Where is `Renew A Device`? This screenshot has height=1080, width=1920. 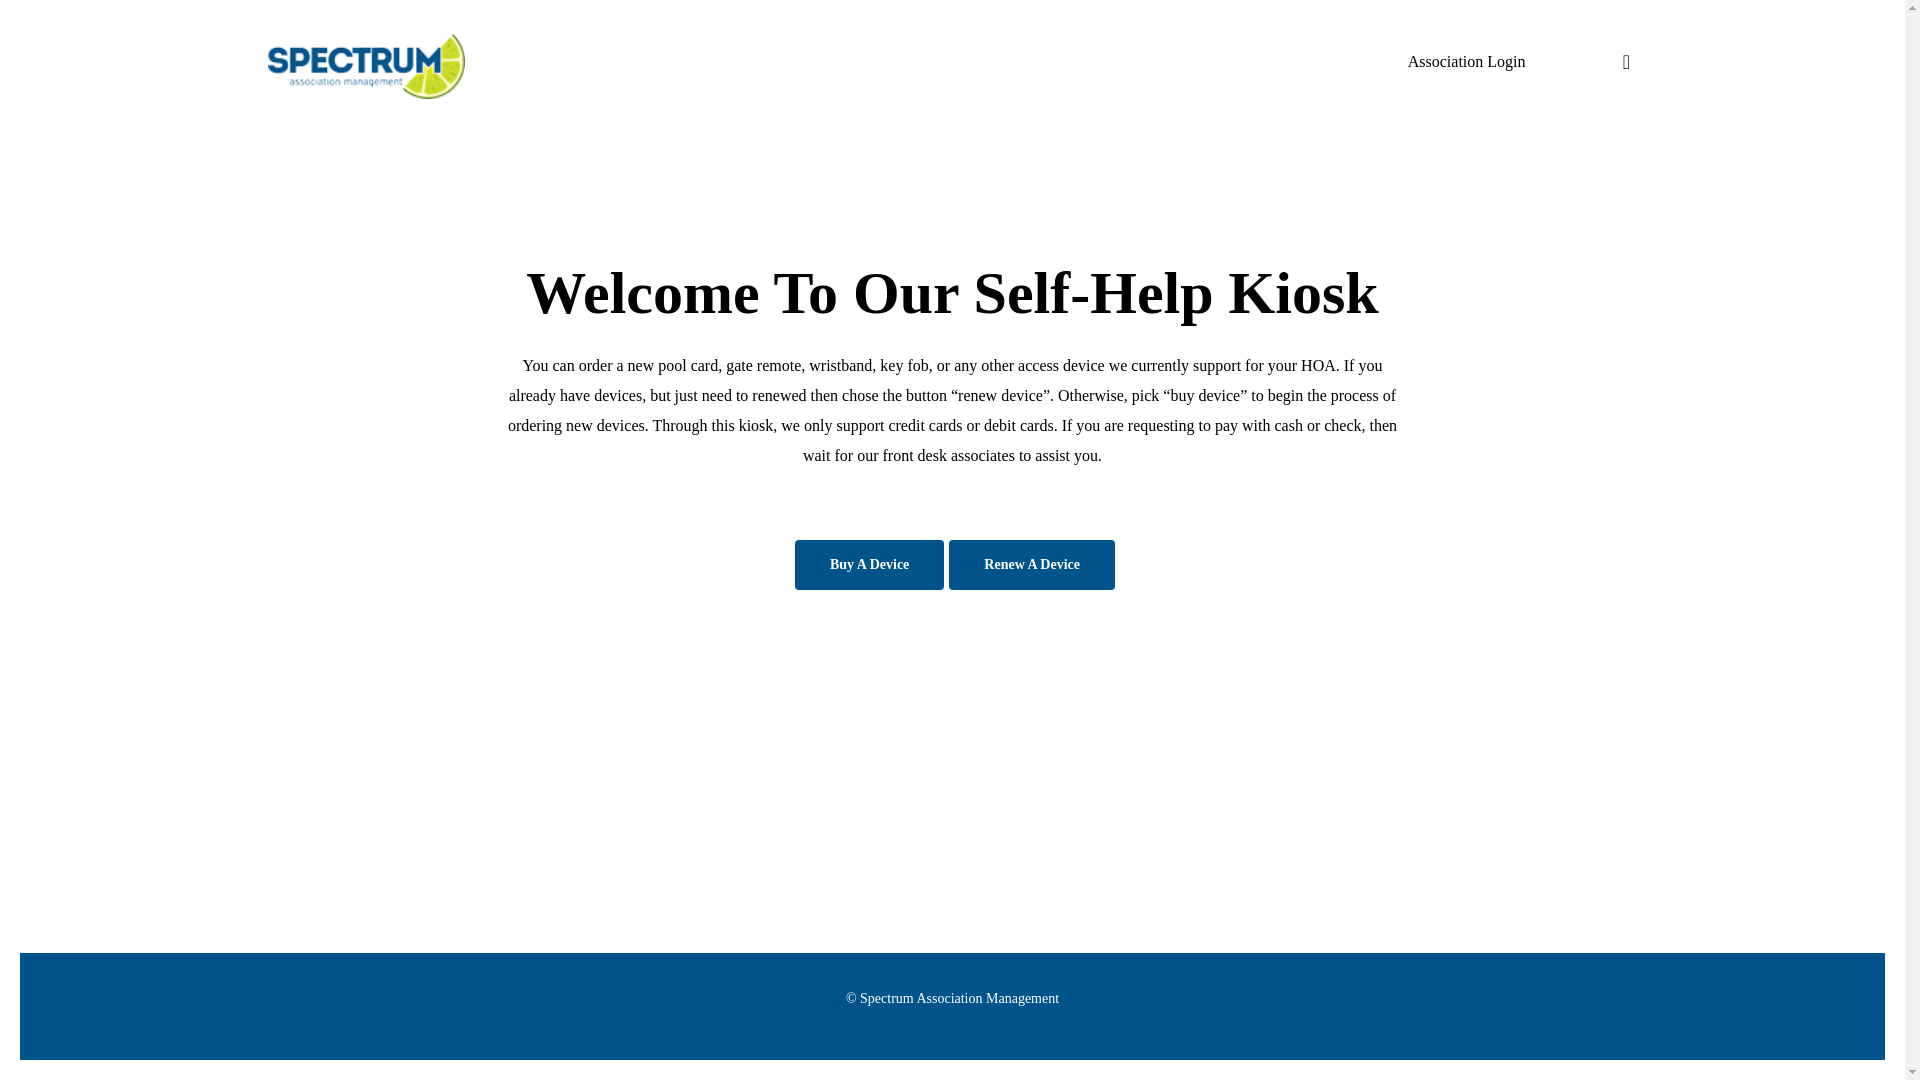 Renew A Device is located at coordinates (1032, 564).